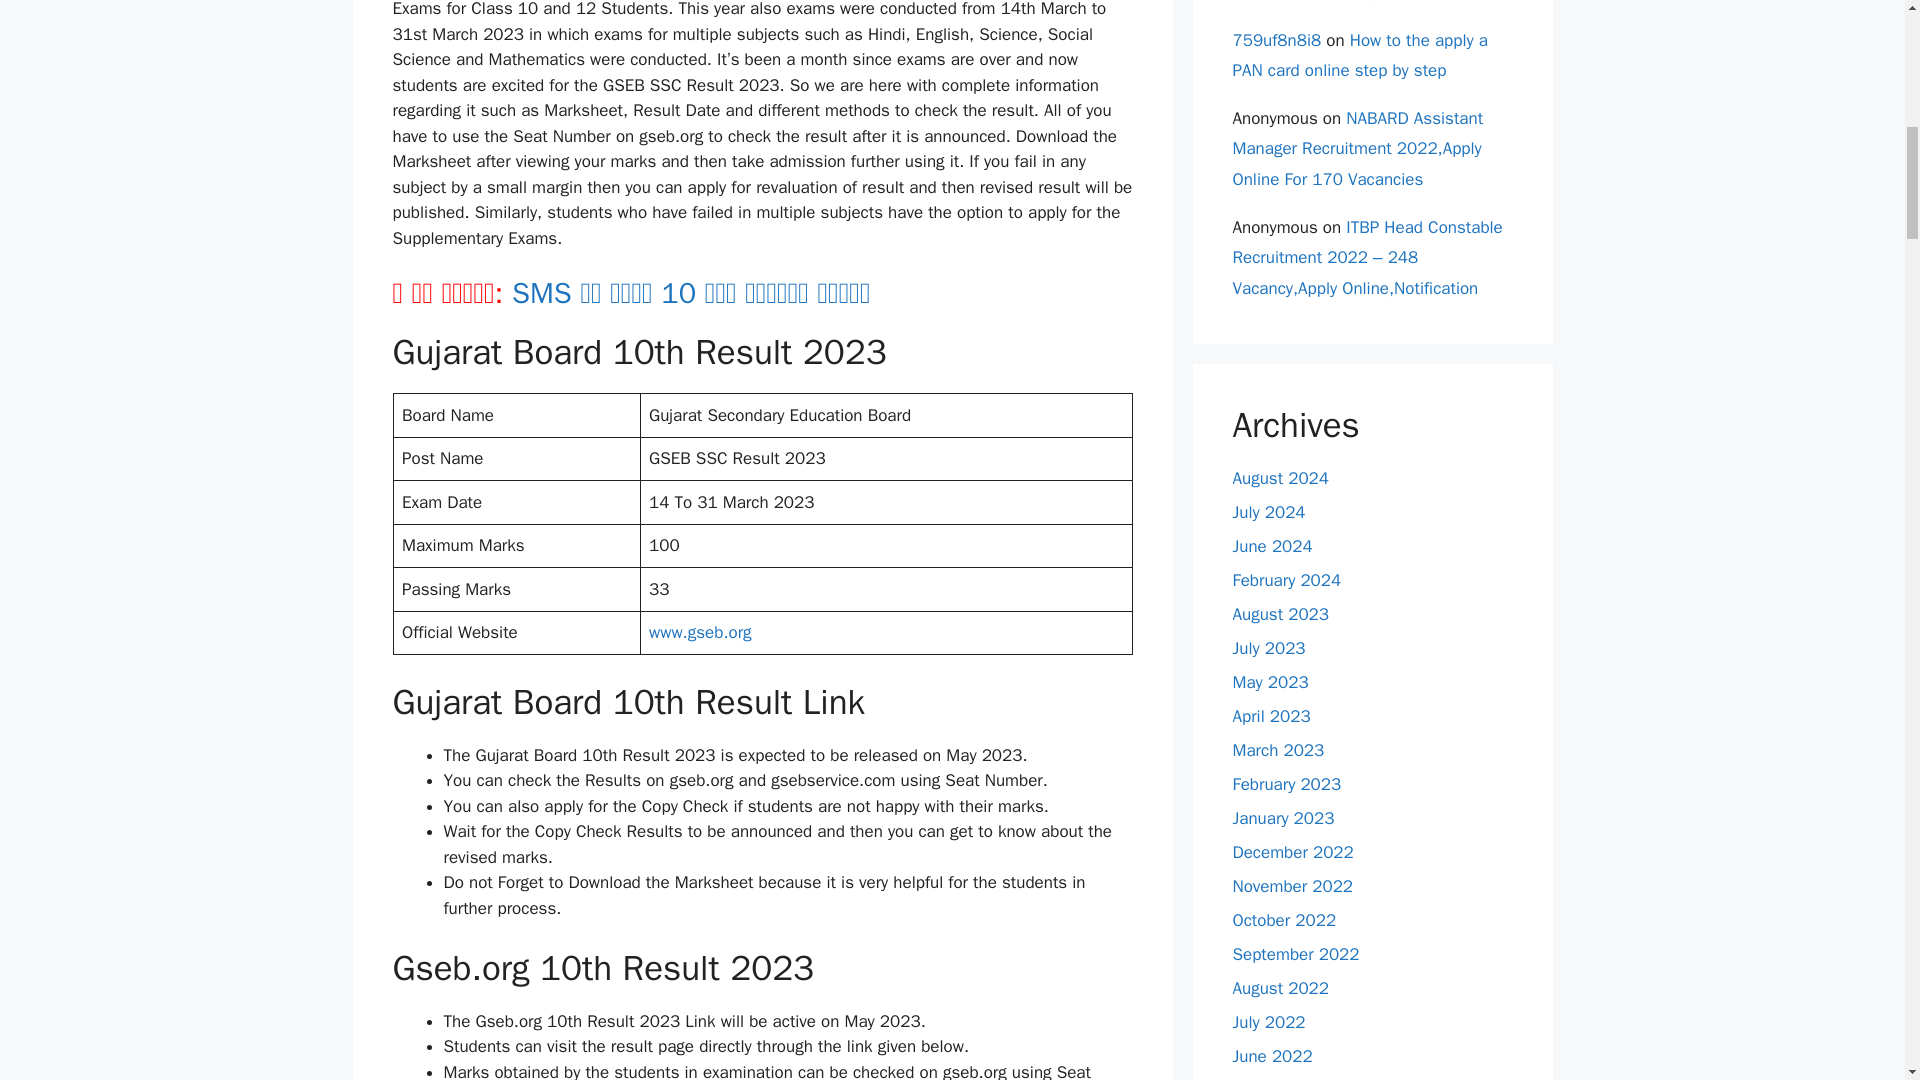 The width and height of the screenshot is (1920, 1080). Describe the element at coordinates (1276, 40) in the screenshot. I see `759uf8n8i8` at that location.